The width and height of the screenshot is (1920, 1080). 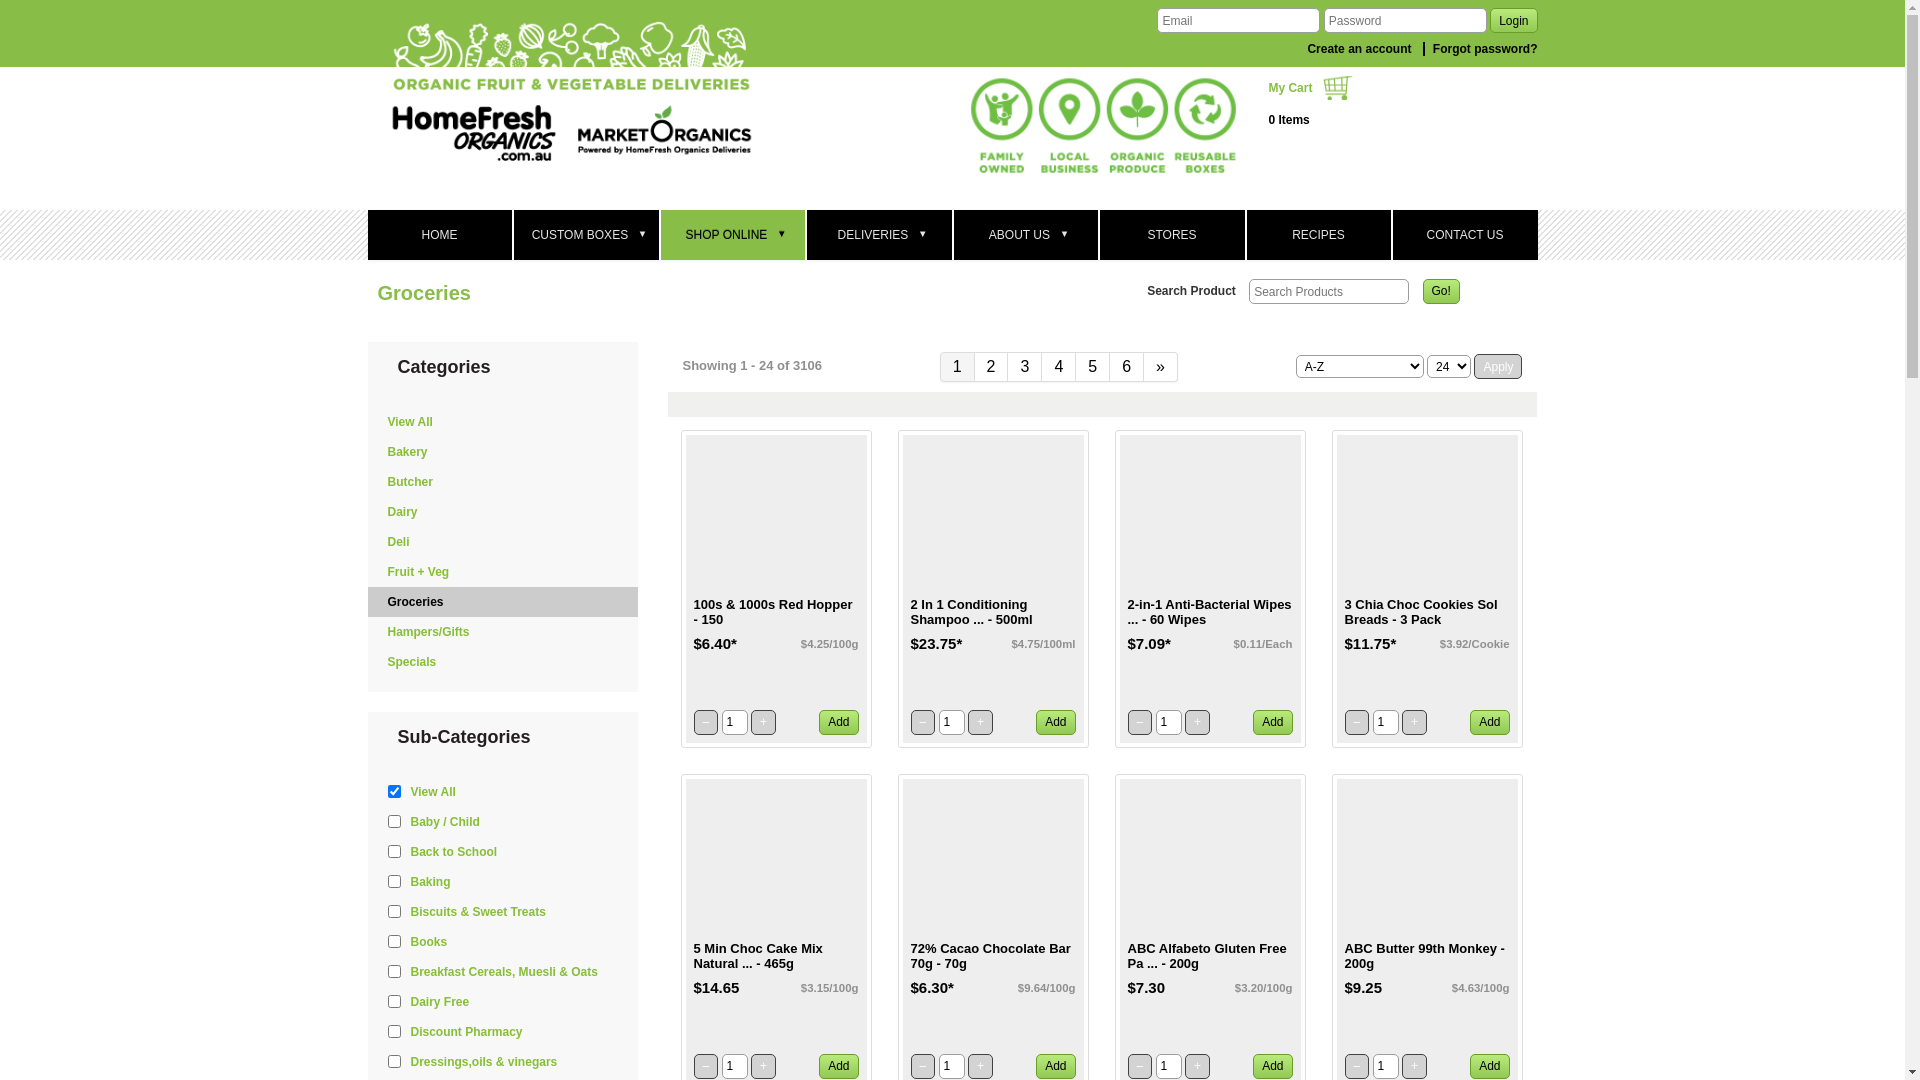 I want to click on Add, so click(x=838, y=722).